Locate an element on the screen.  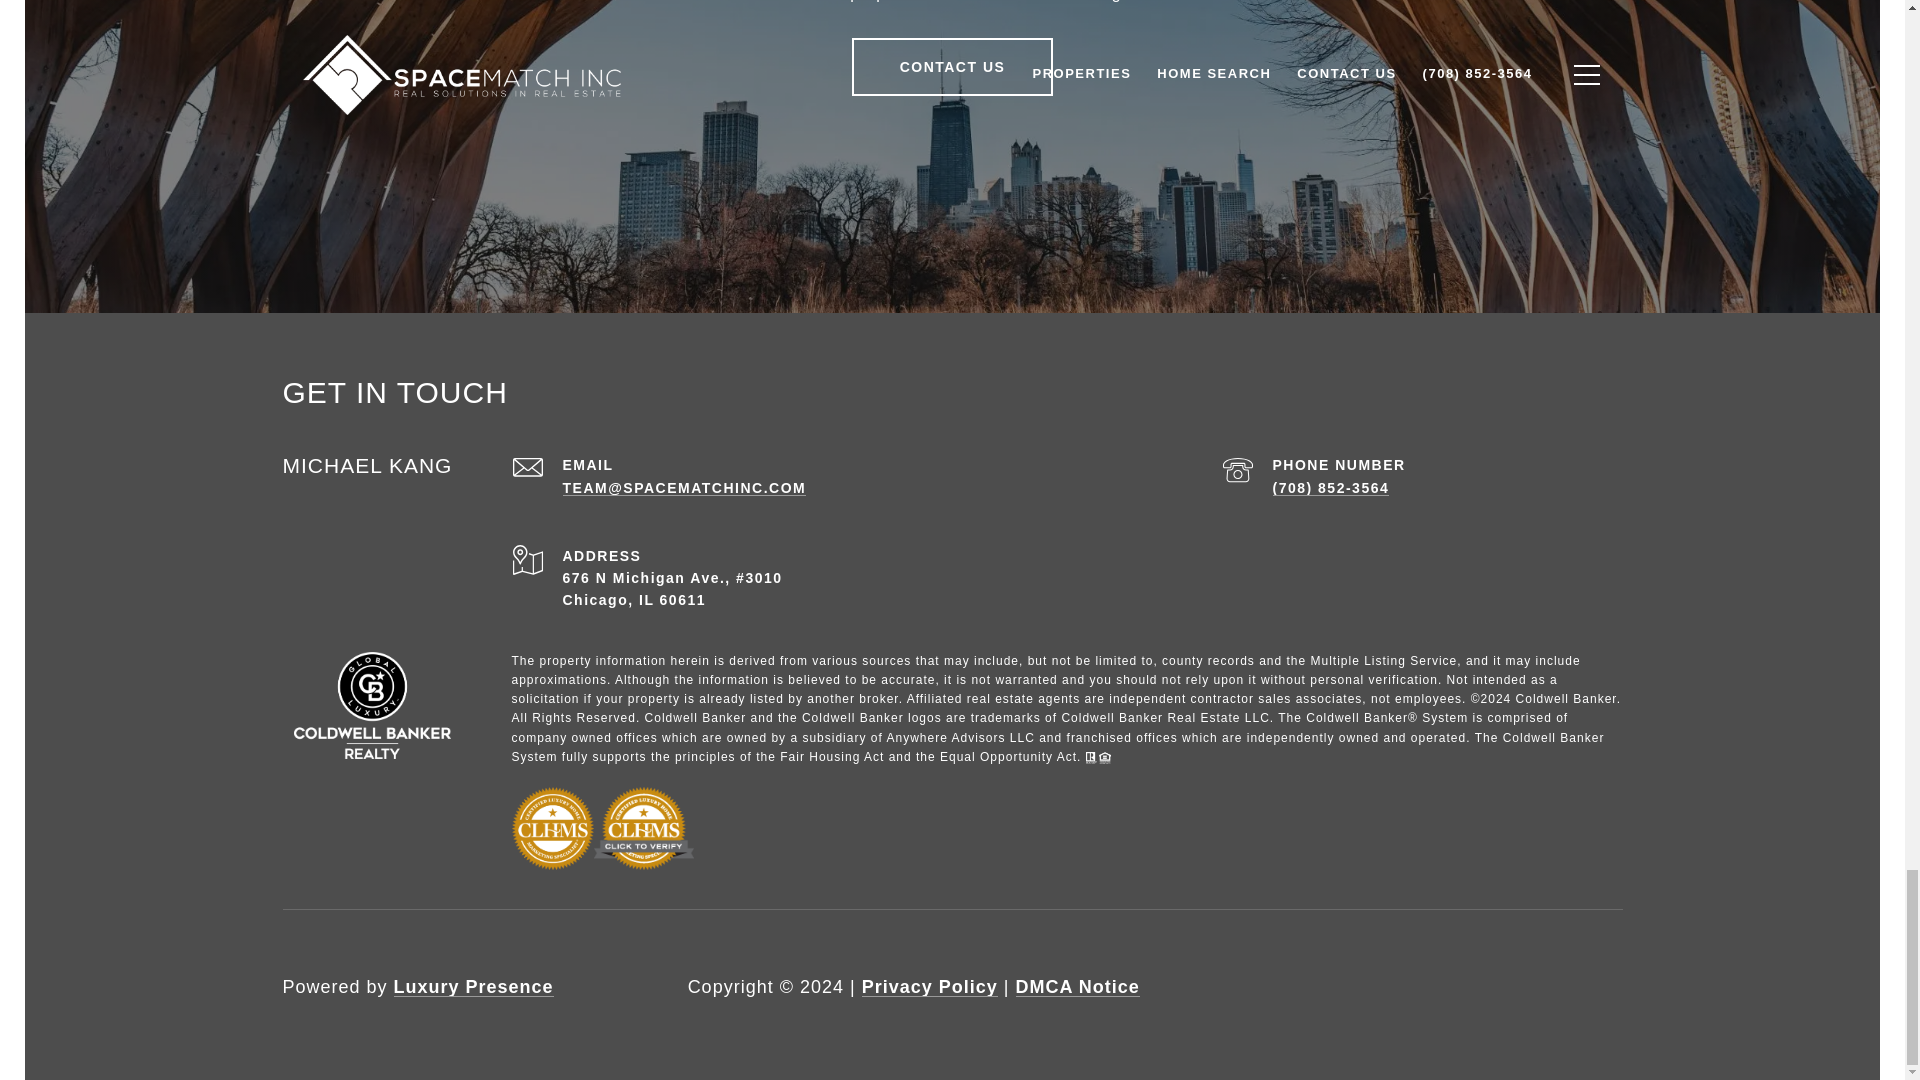
CONTACT US is located at coordinates (953, 66).